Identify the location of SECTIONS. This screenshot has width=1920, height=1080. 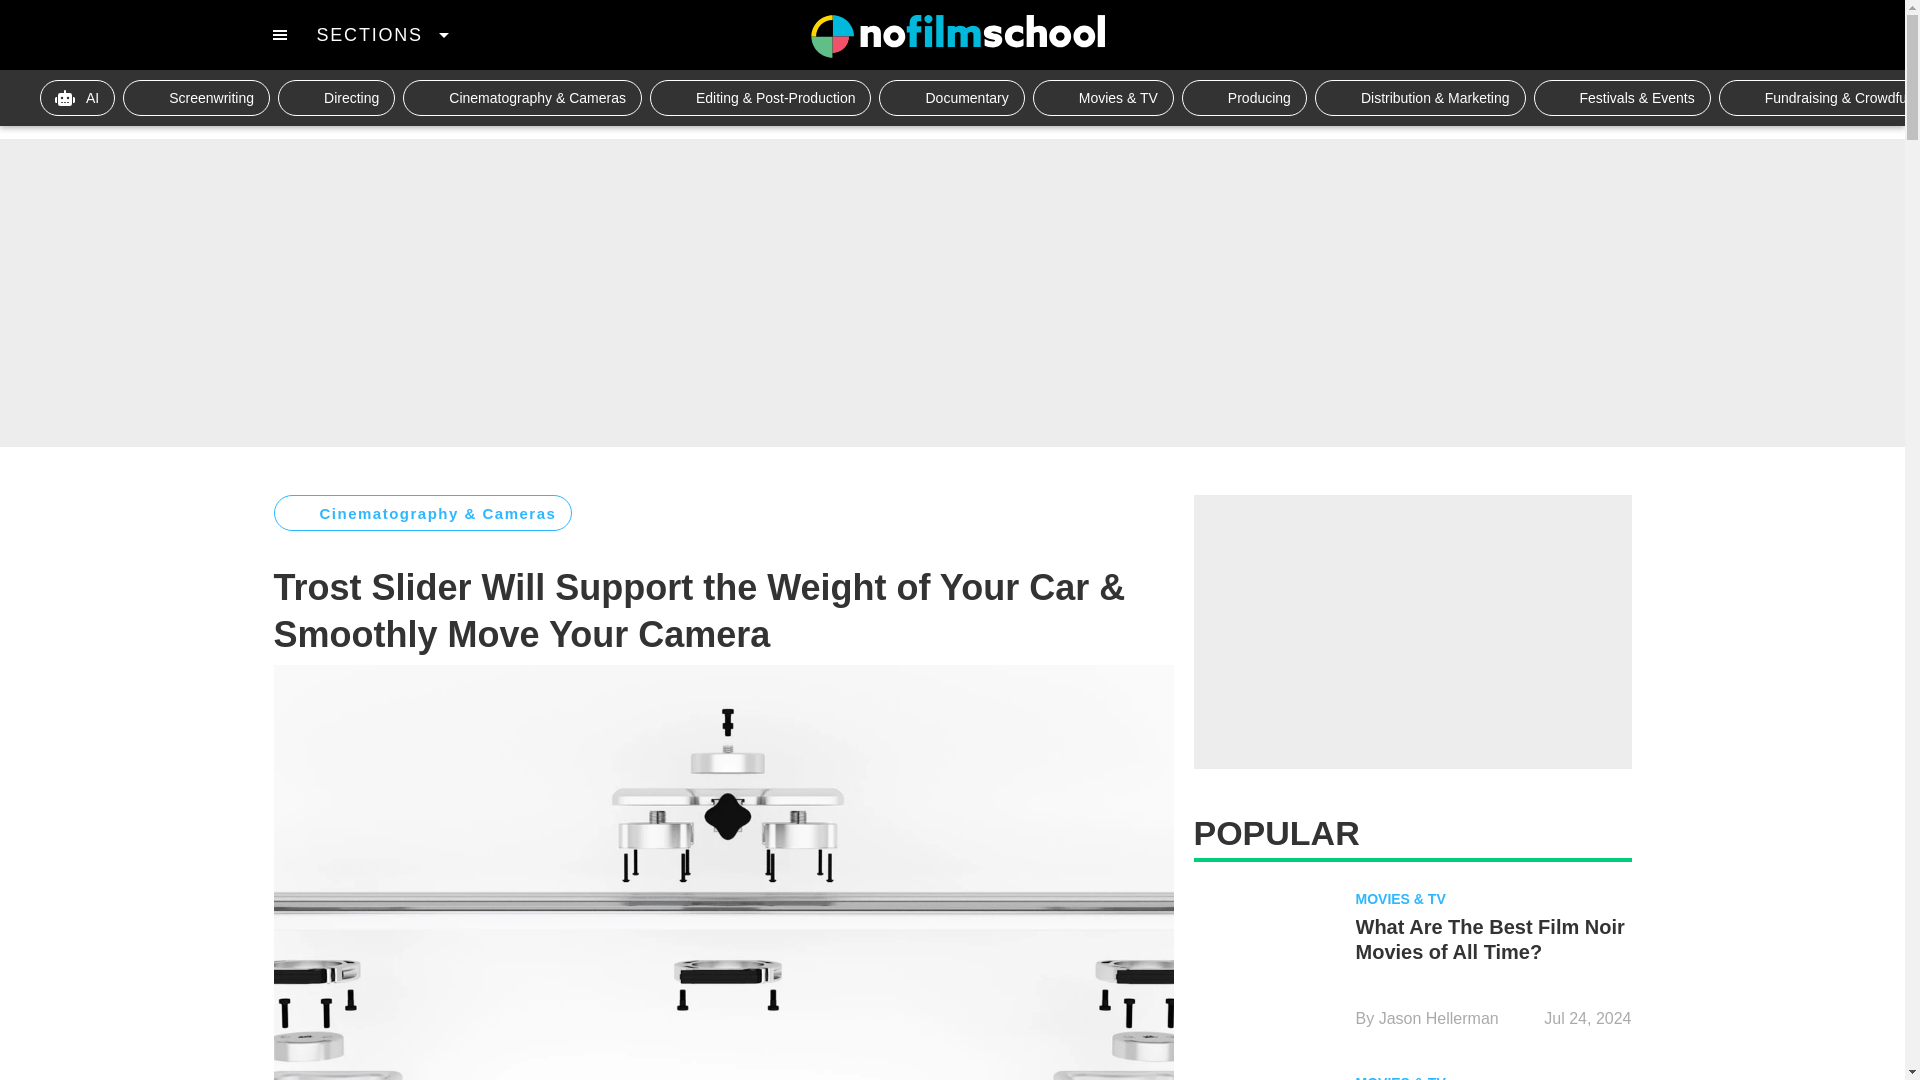
(382, 34).